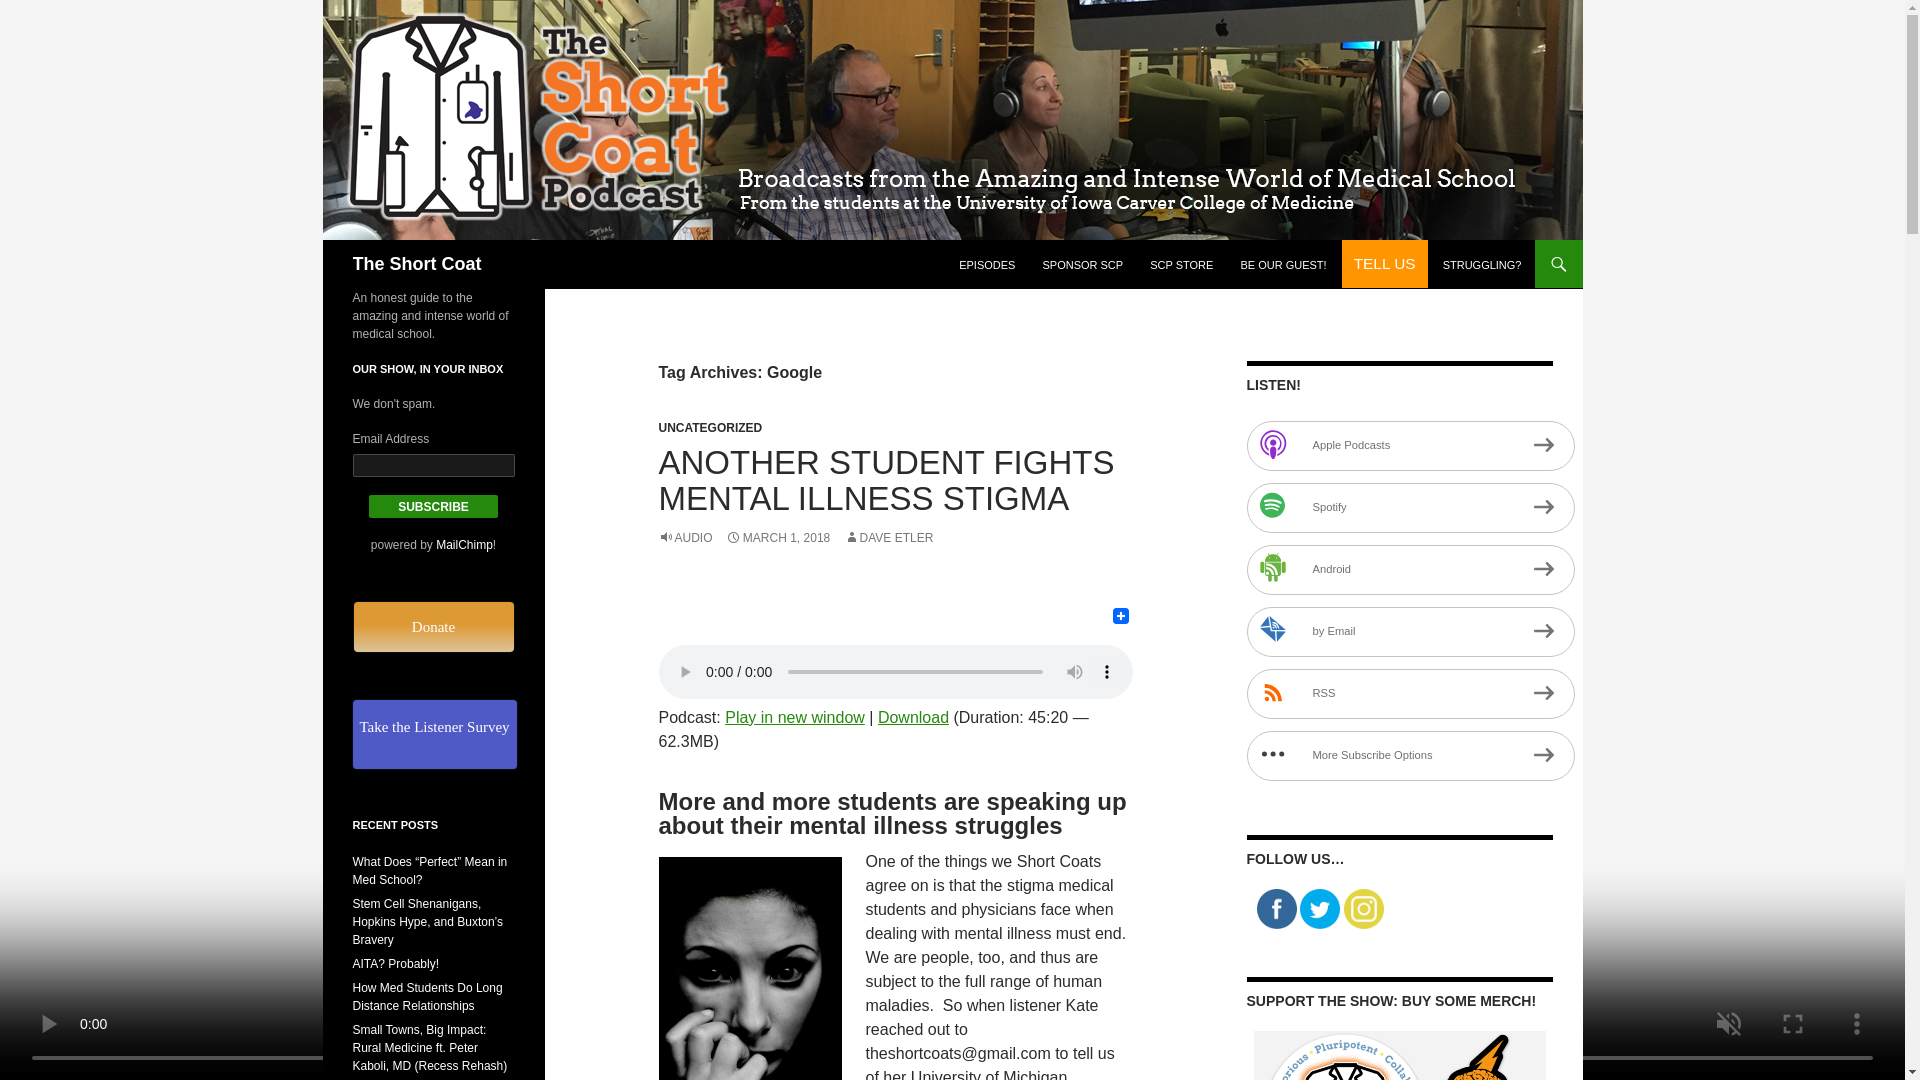  Describe the element at coordinates (416, 264) in the screenshot. I see `The Short Coat` at that location.